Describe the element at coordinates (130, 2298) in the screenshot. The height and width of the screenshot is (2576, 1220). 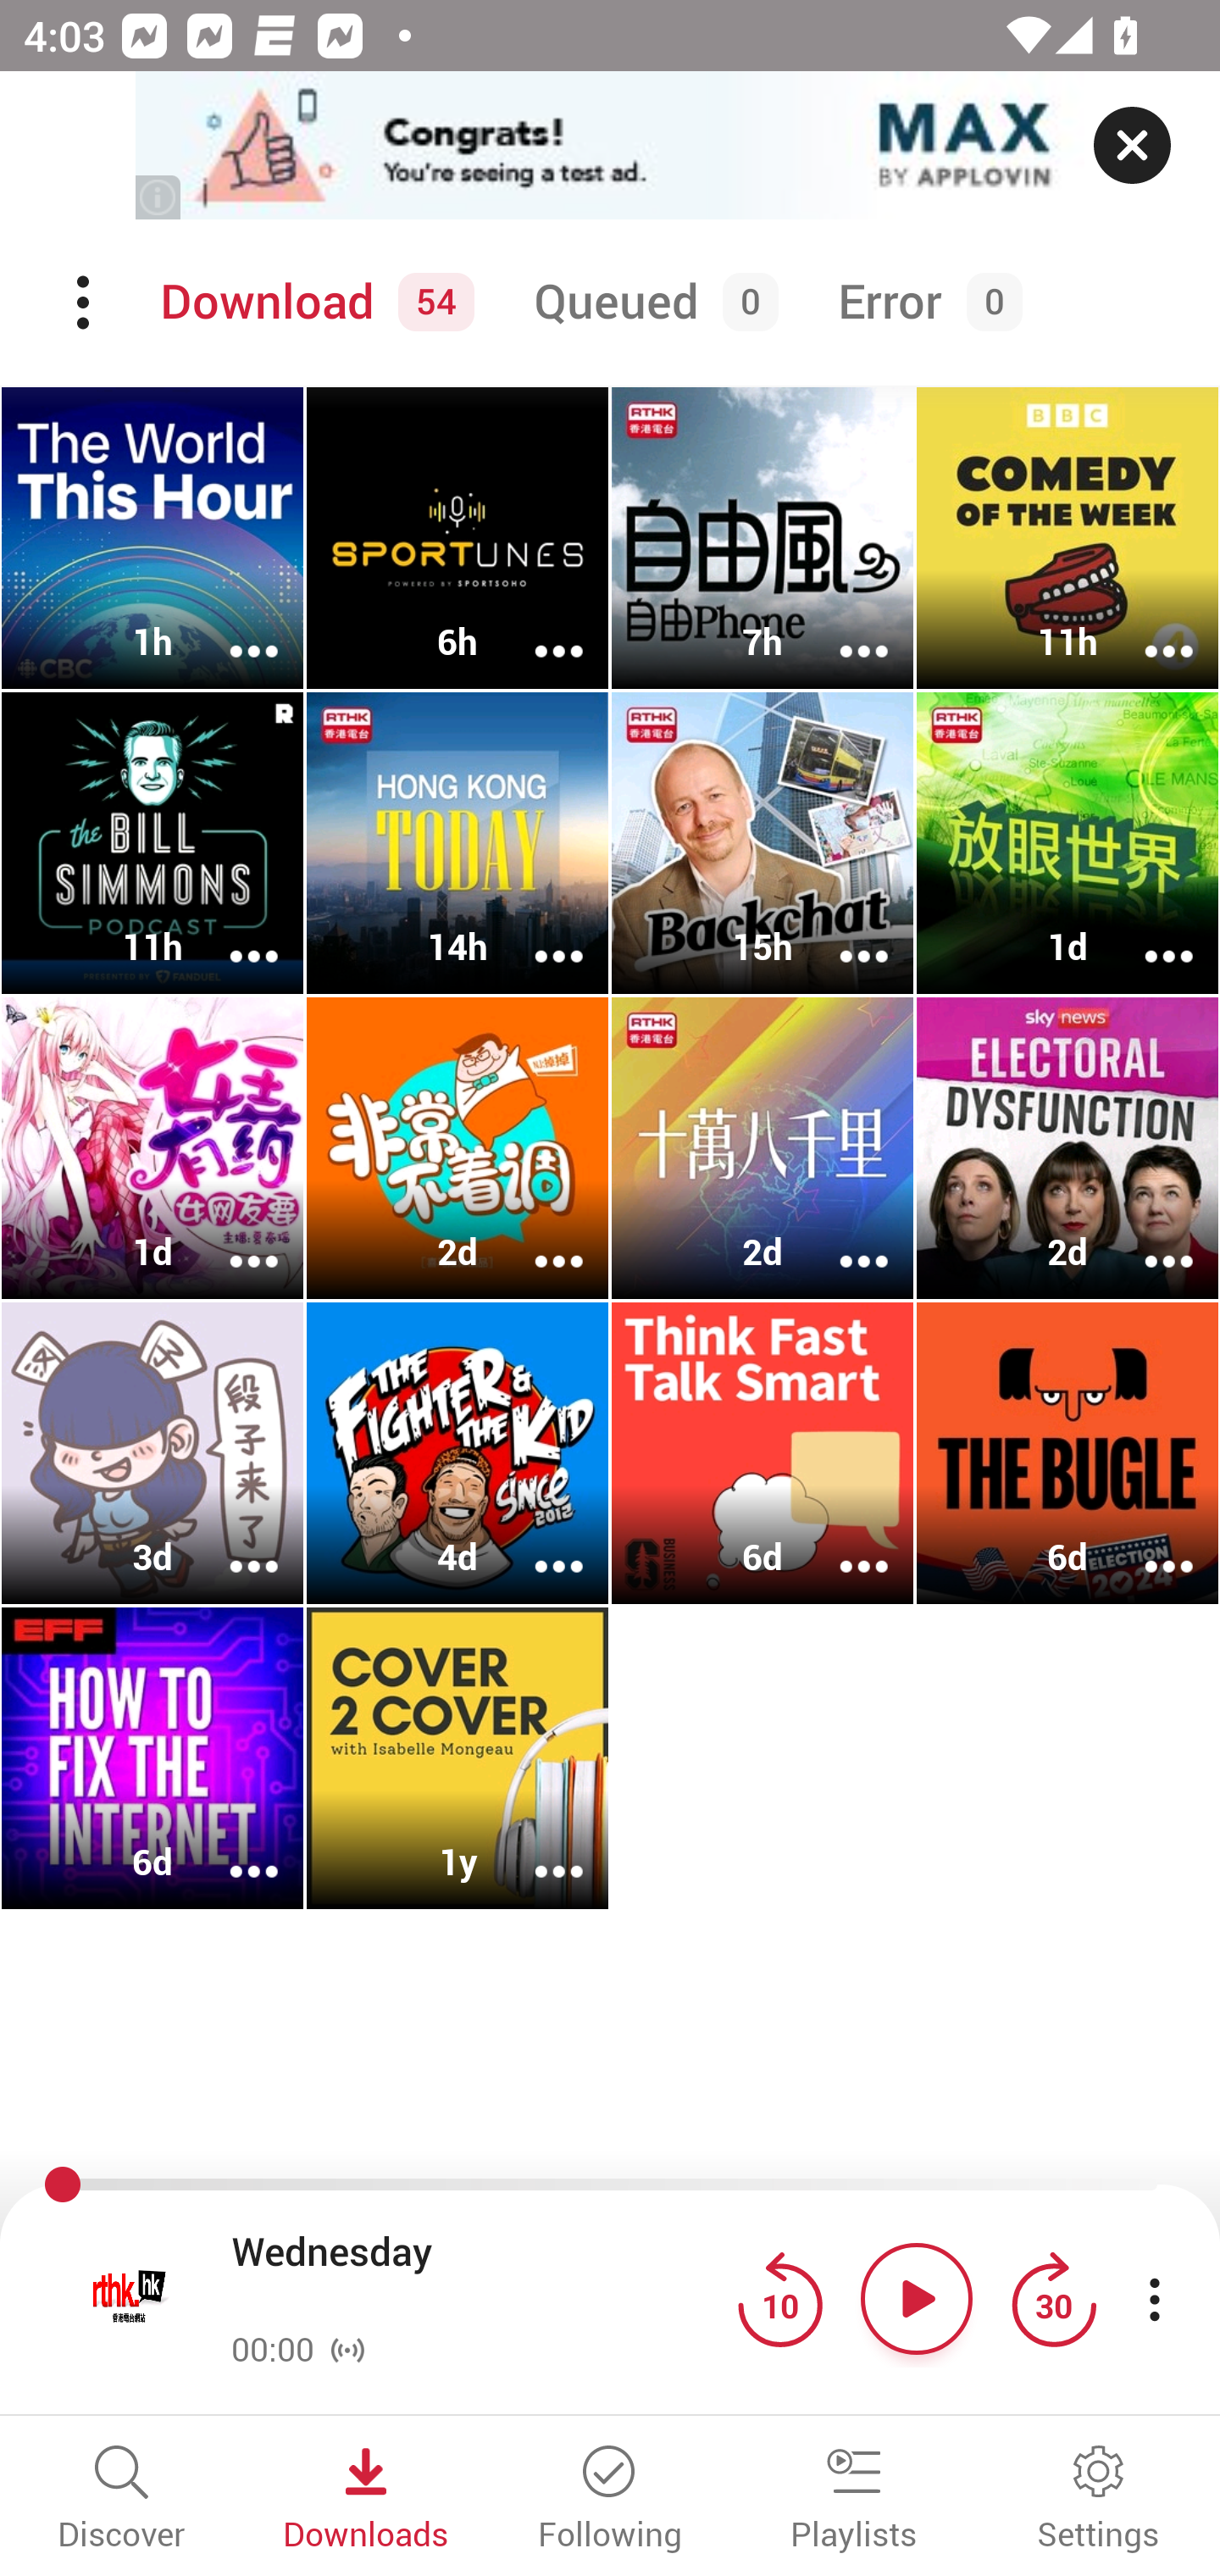
I see `Open fullscreen player` at that location.